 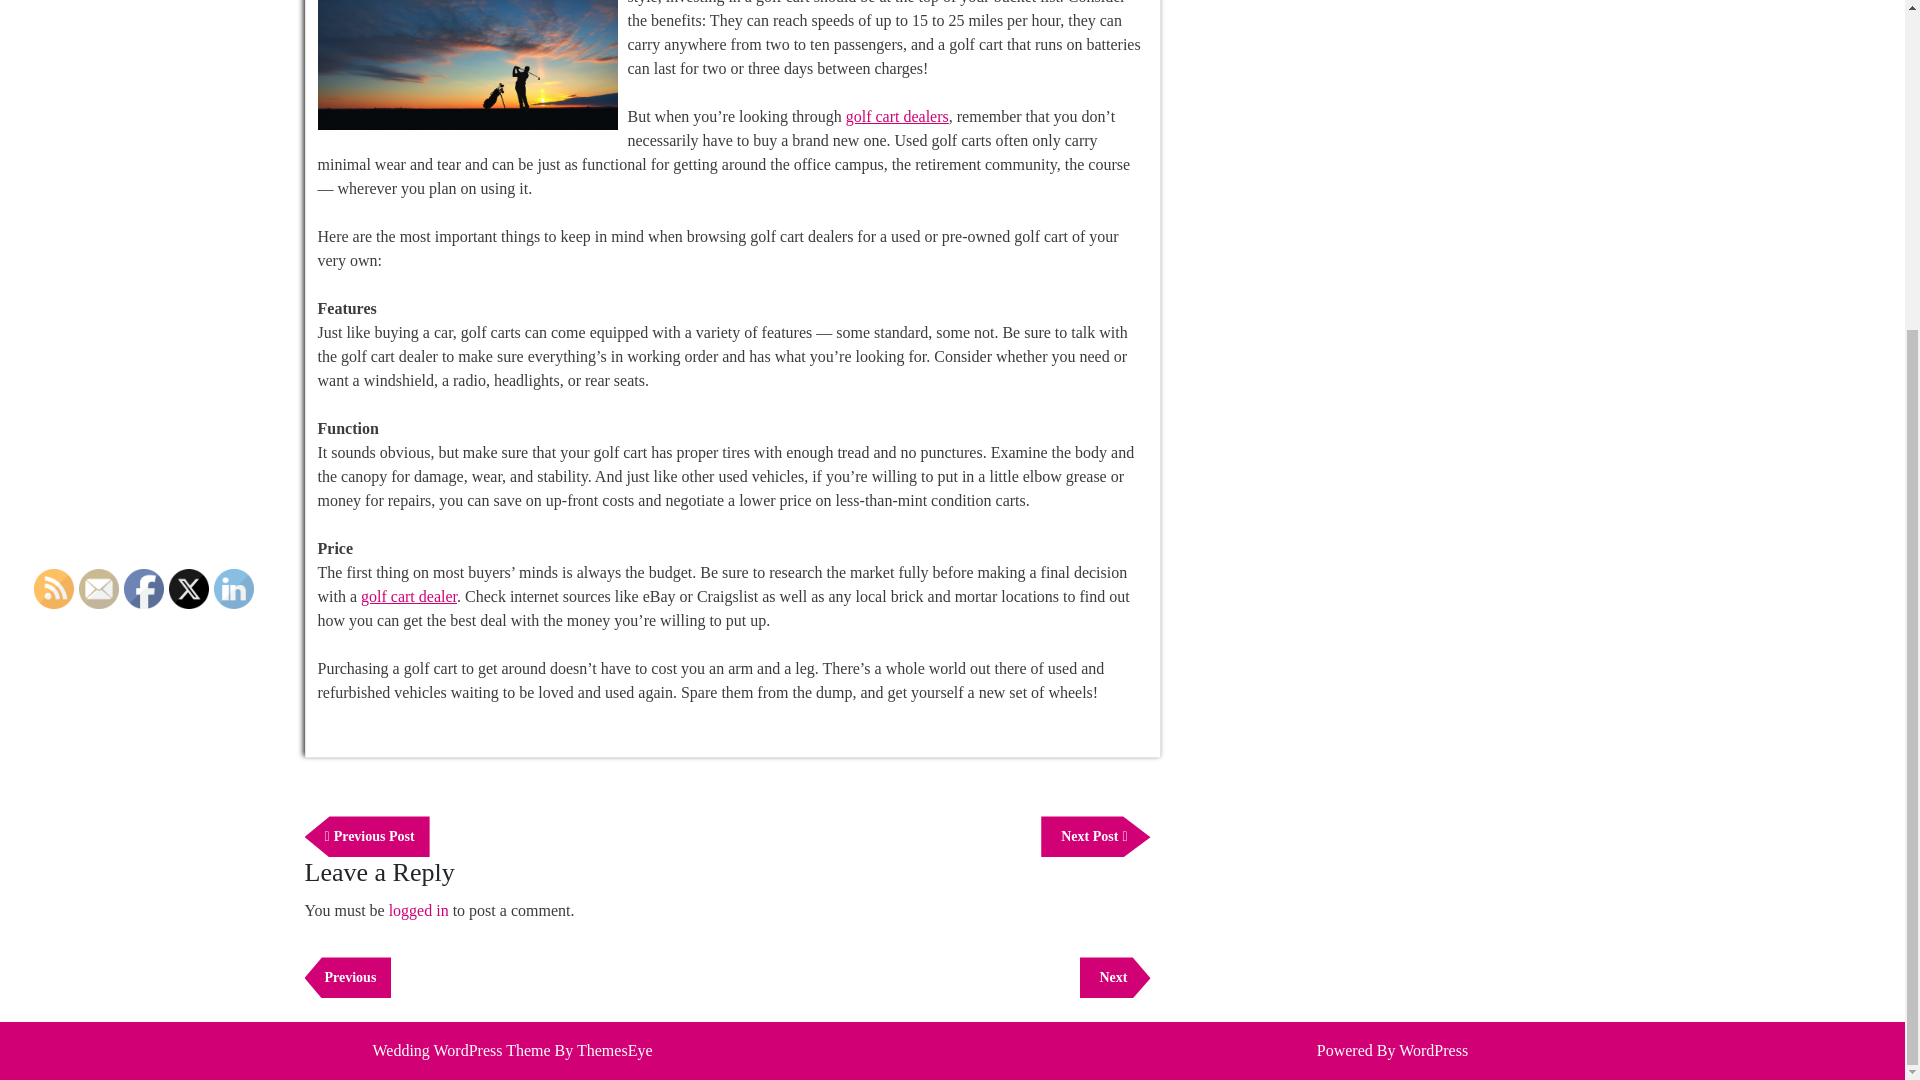 What do you see at coordinates (897, 116) in the screenshot?
I see `Follow by Email` at bounding box center [897, 116].